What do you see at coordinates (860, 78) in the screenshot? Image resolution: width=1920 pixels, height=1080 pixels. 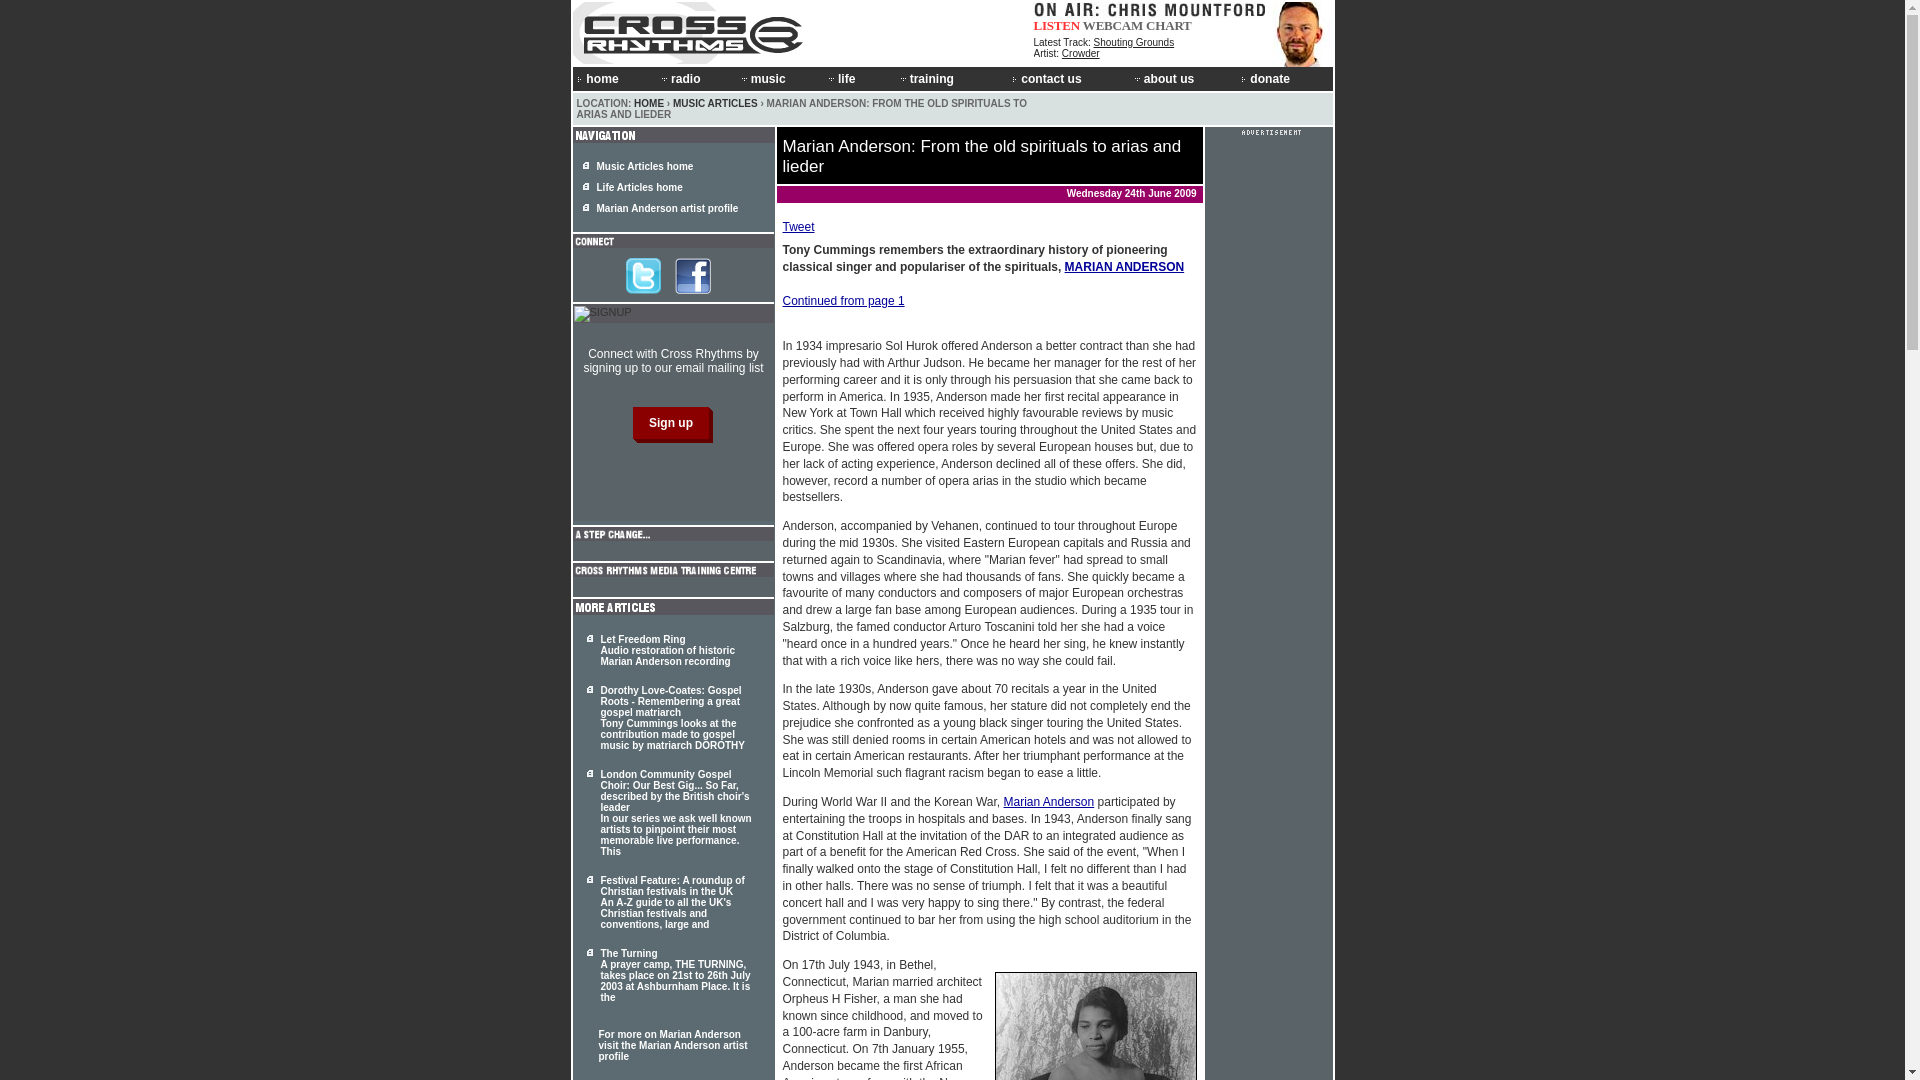 I see `life` at bounding box center [860, 78].